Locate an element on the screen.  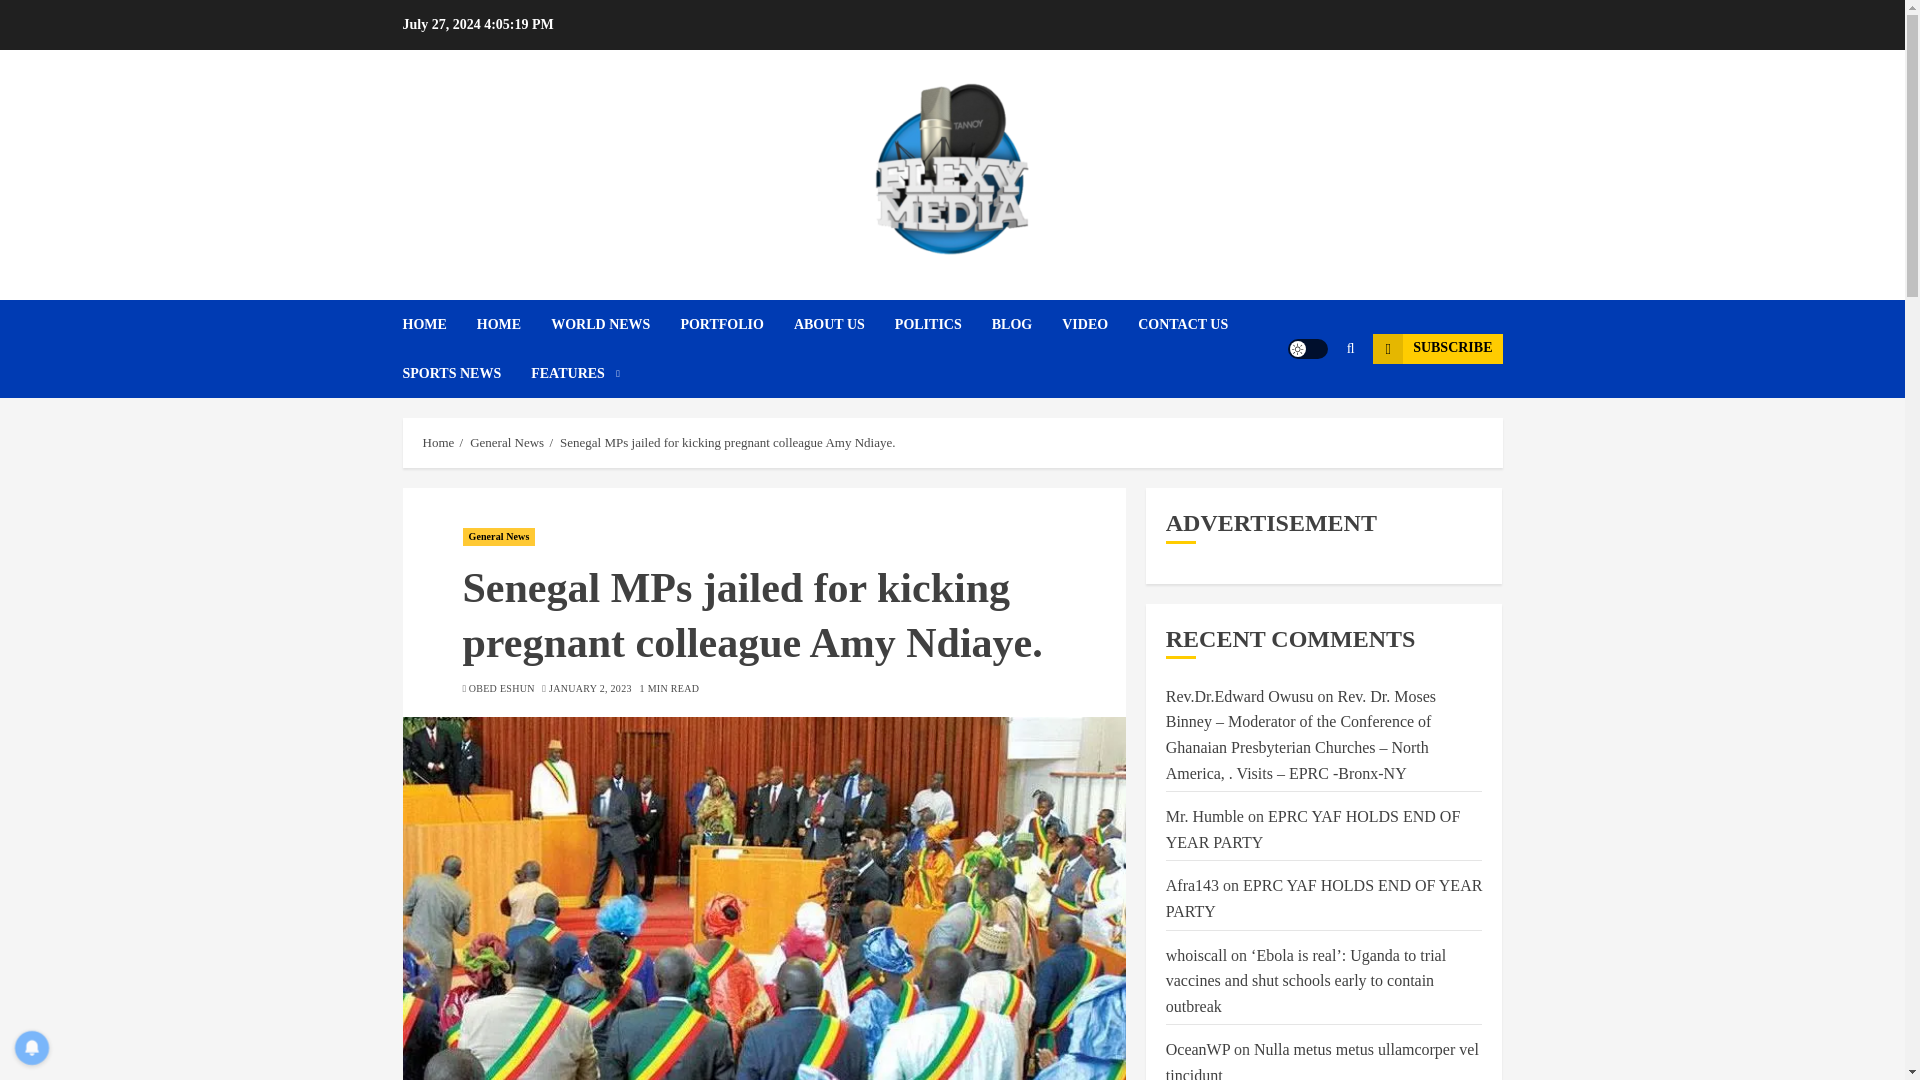
HOME is located at coordinates (438, 324).